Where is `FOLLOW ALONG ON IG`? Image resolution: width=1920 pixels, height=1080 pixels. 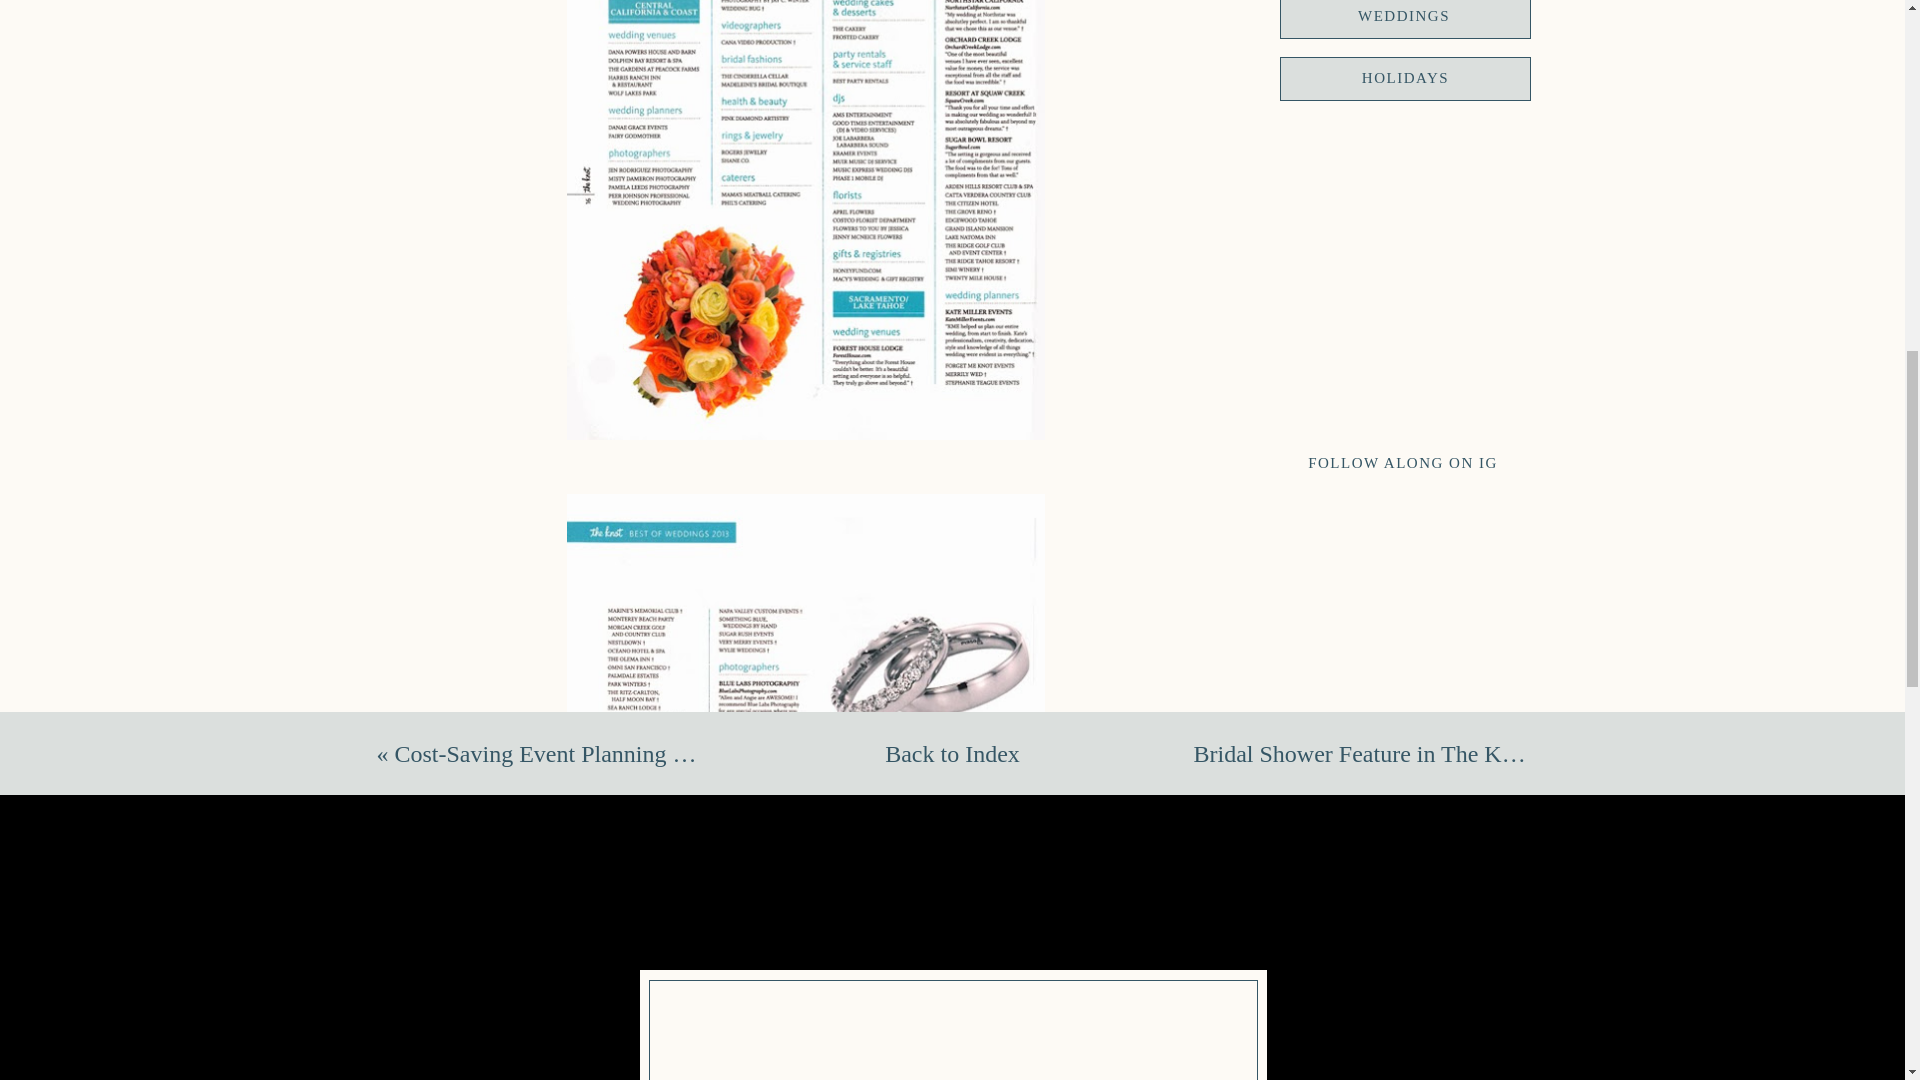
FOLLOW ALONG ON IG is located at coordinates (1402, 464).